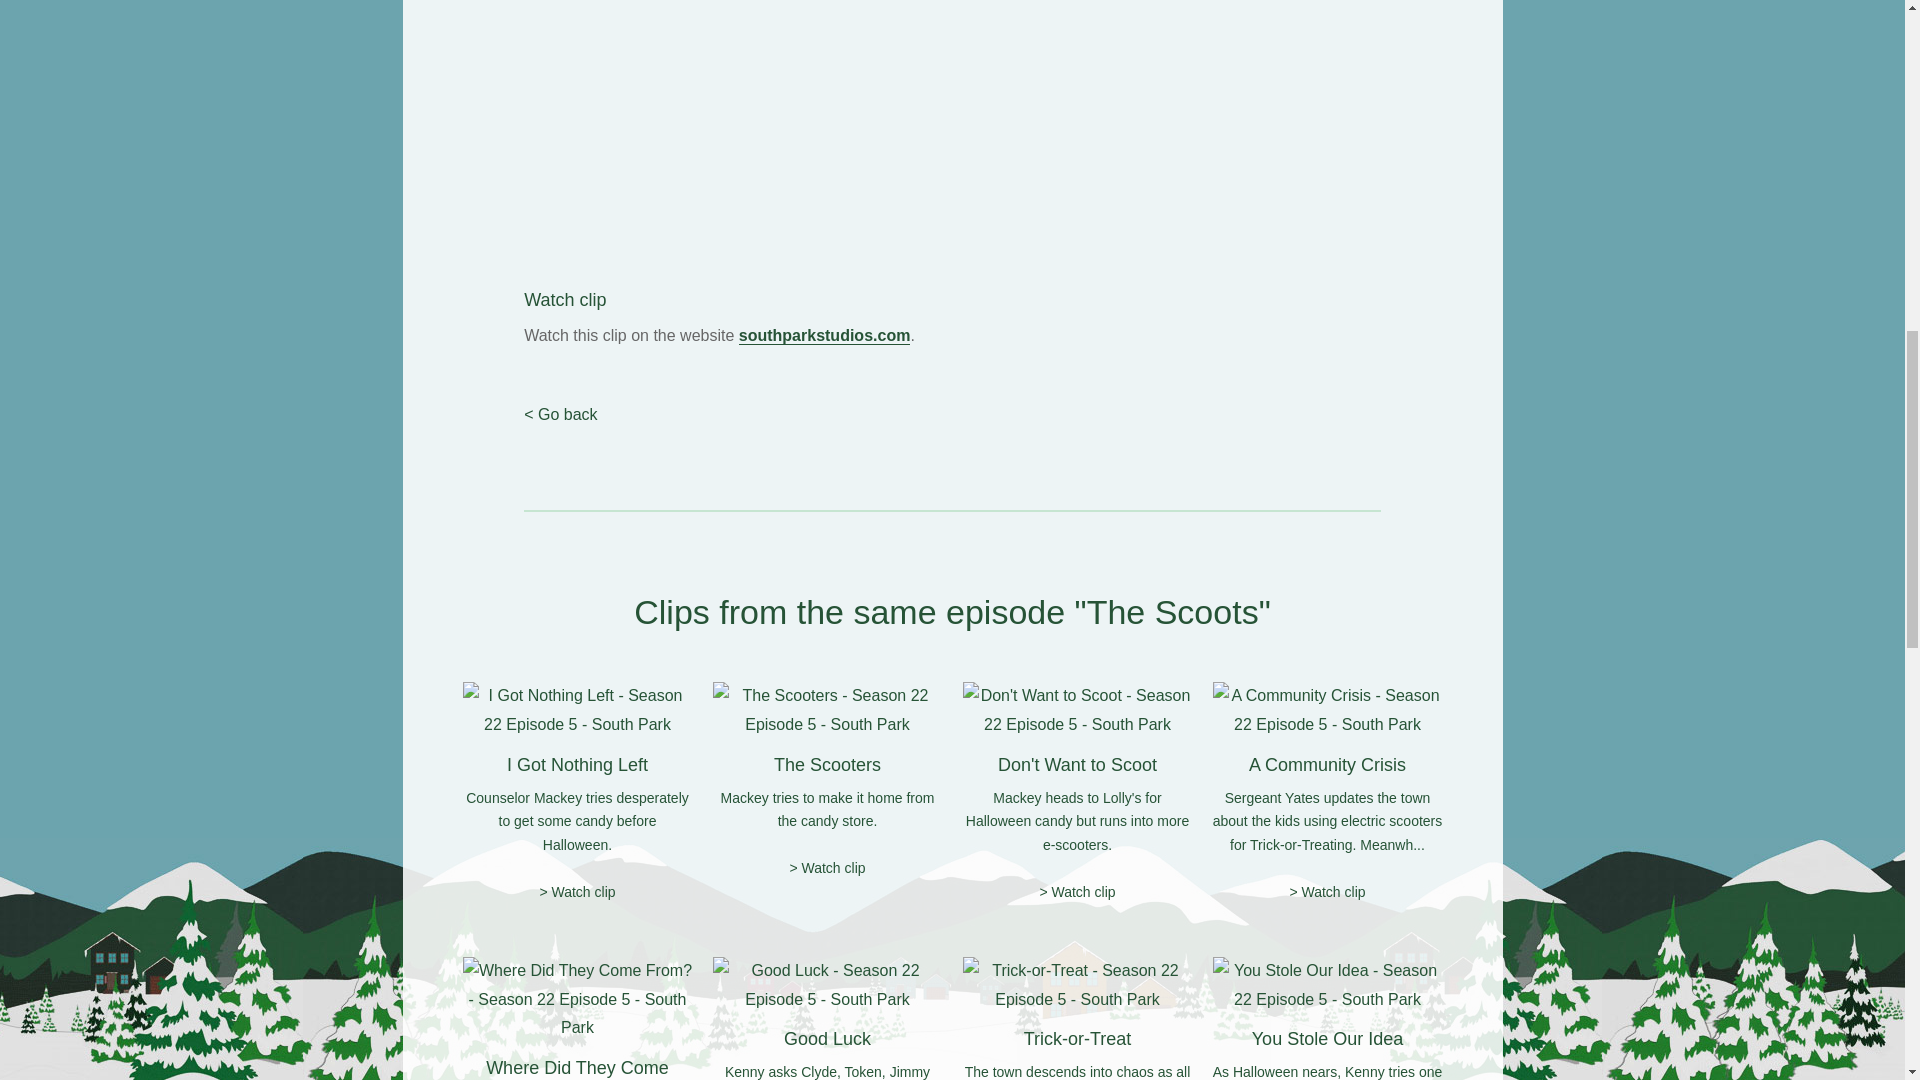 The image size is (1920, 1080). I want to click on The Scoots, so click(1172, 611).